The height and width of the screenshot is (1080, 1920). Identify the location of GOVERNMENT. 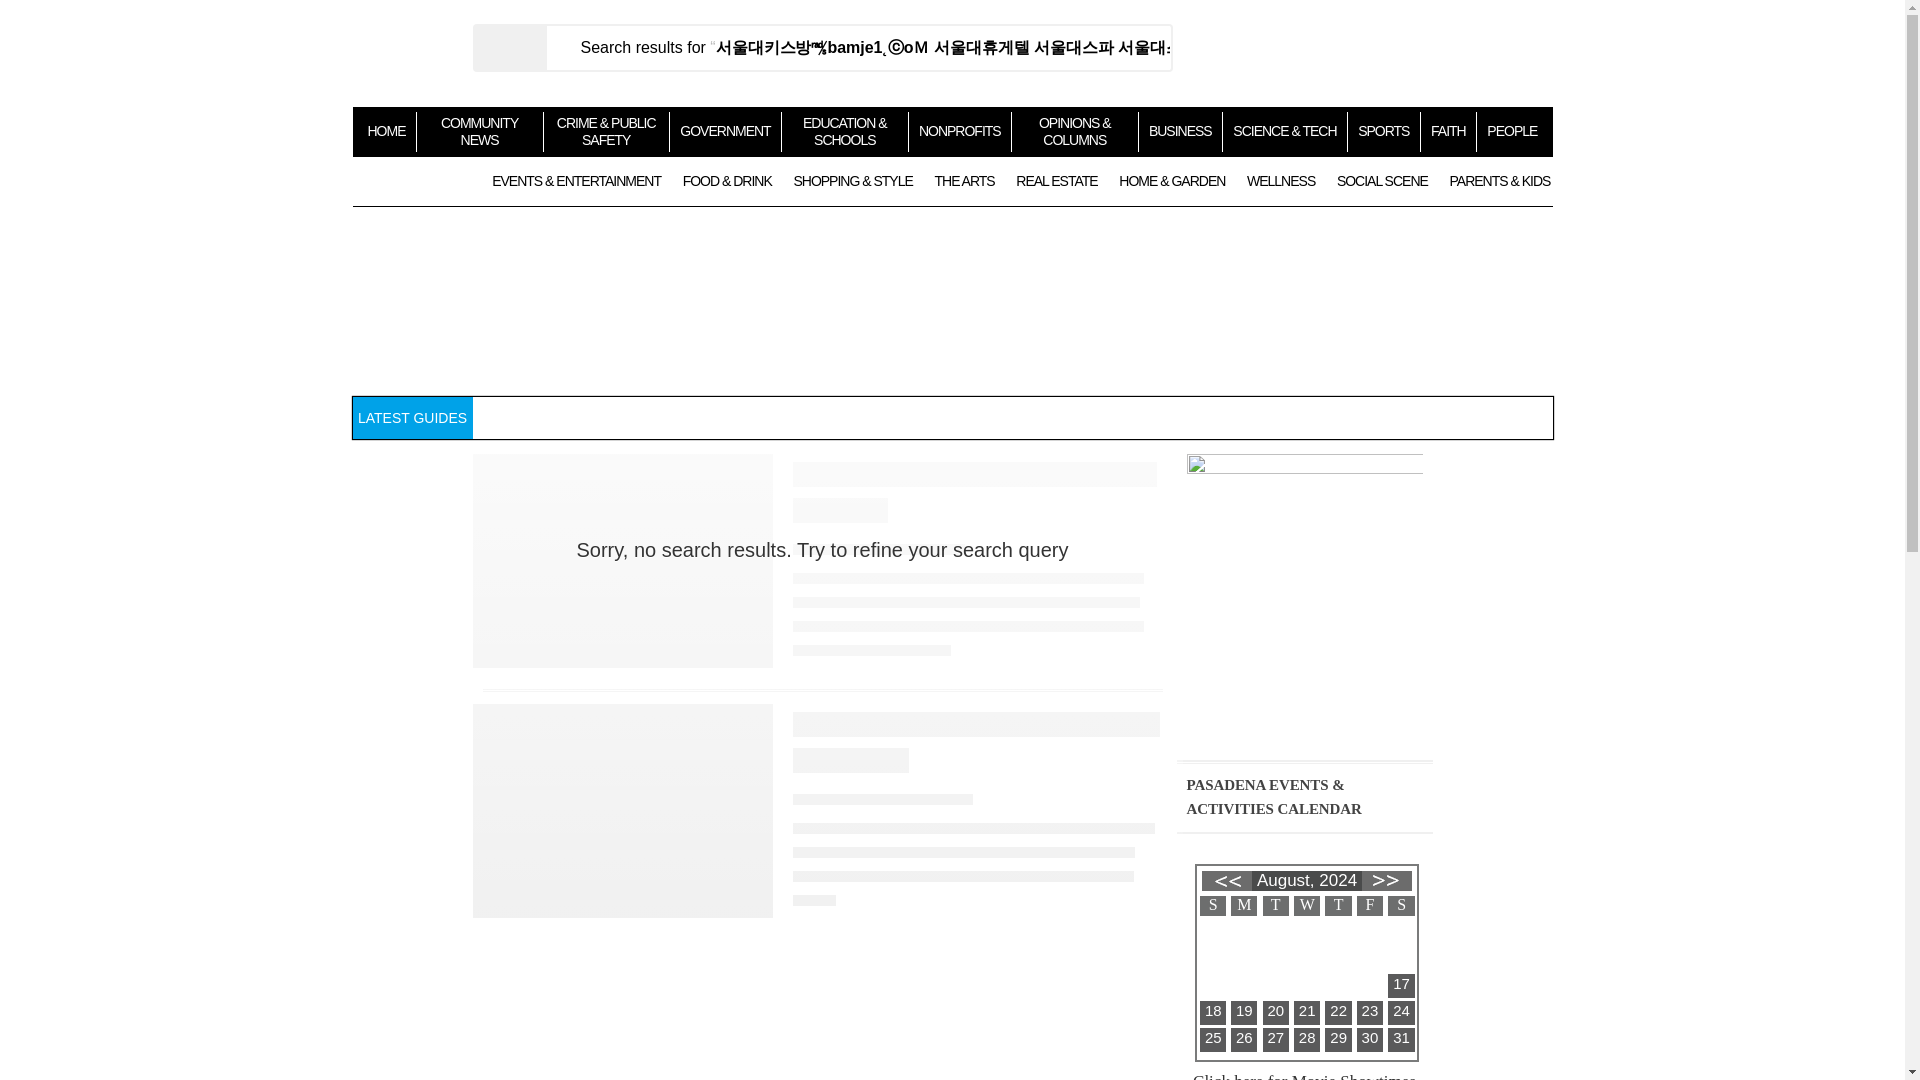
(724, 131).